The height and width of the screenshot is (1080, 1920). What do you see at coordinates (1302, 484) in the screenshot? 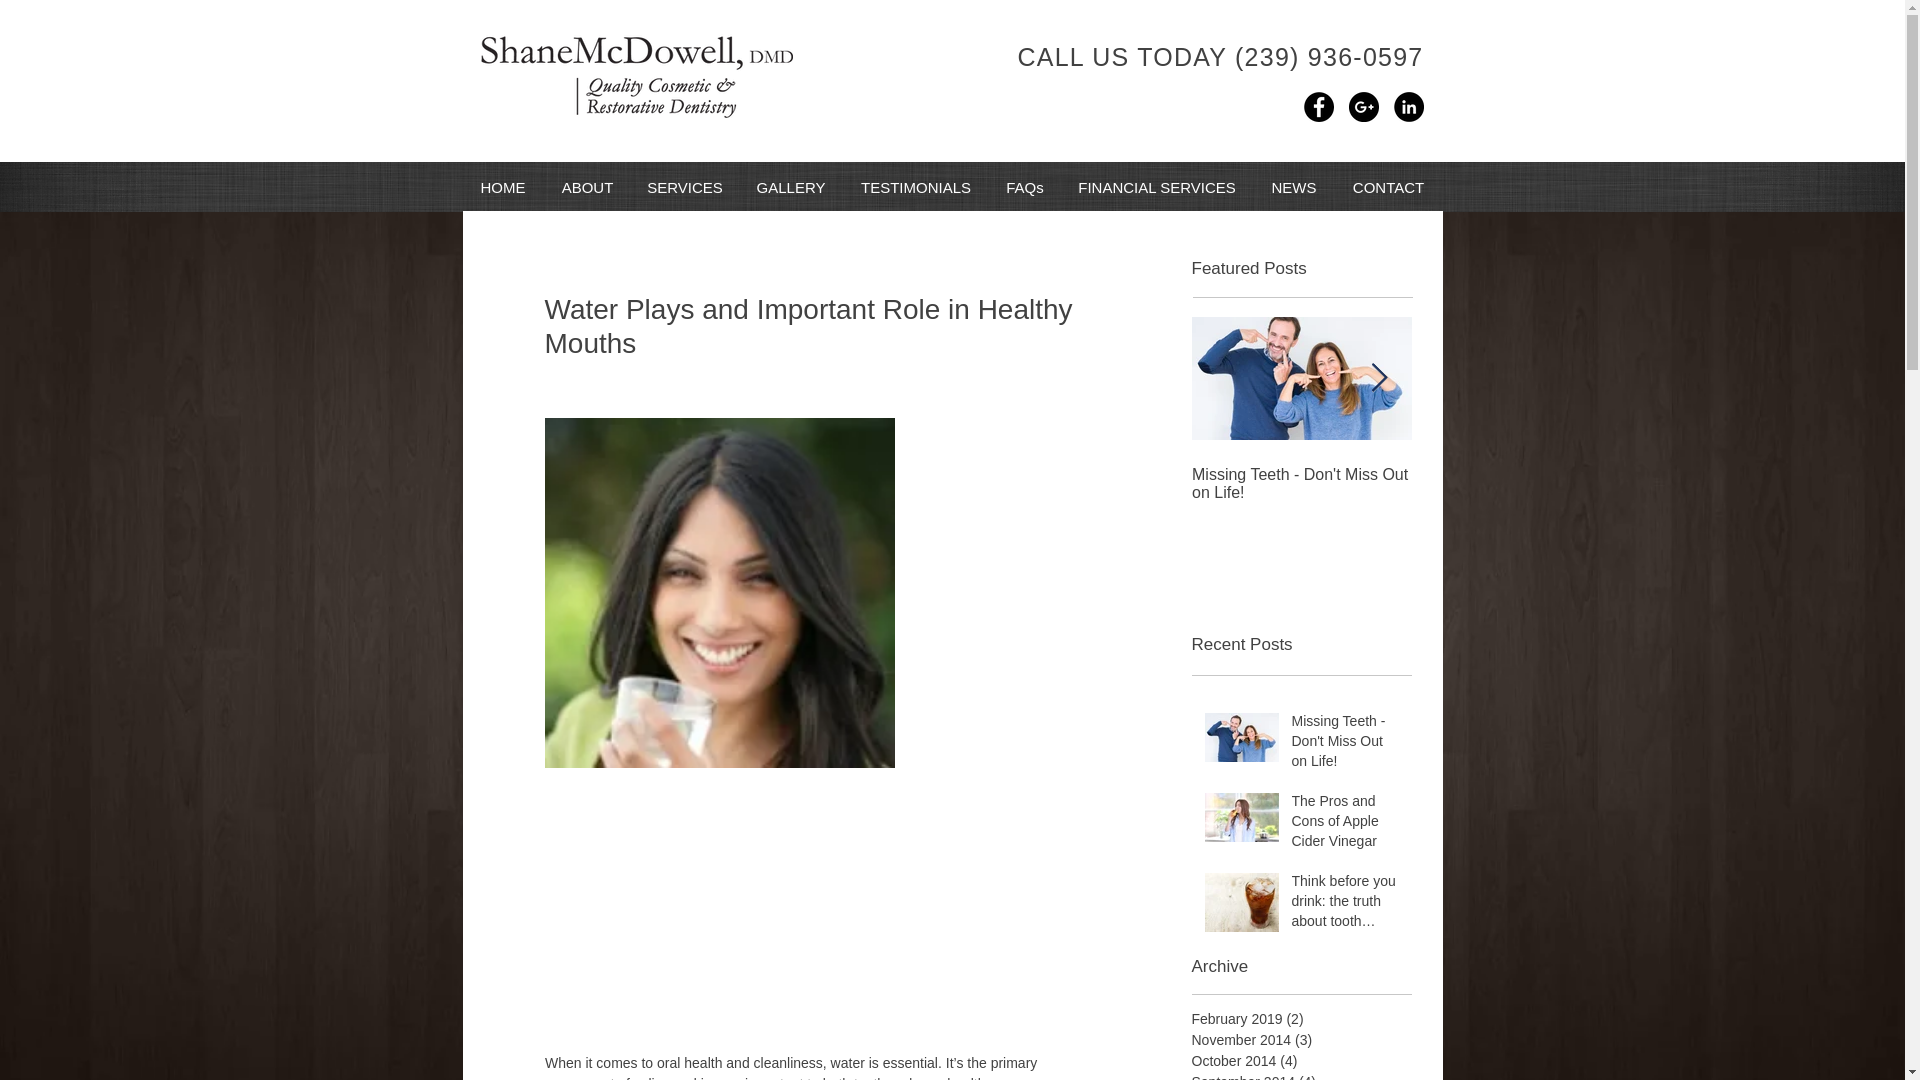
I see `Missing Teeth - Don't Miss Out on Life!` at bounding box center [1302, 484].